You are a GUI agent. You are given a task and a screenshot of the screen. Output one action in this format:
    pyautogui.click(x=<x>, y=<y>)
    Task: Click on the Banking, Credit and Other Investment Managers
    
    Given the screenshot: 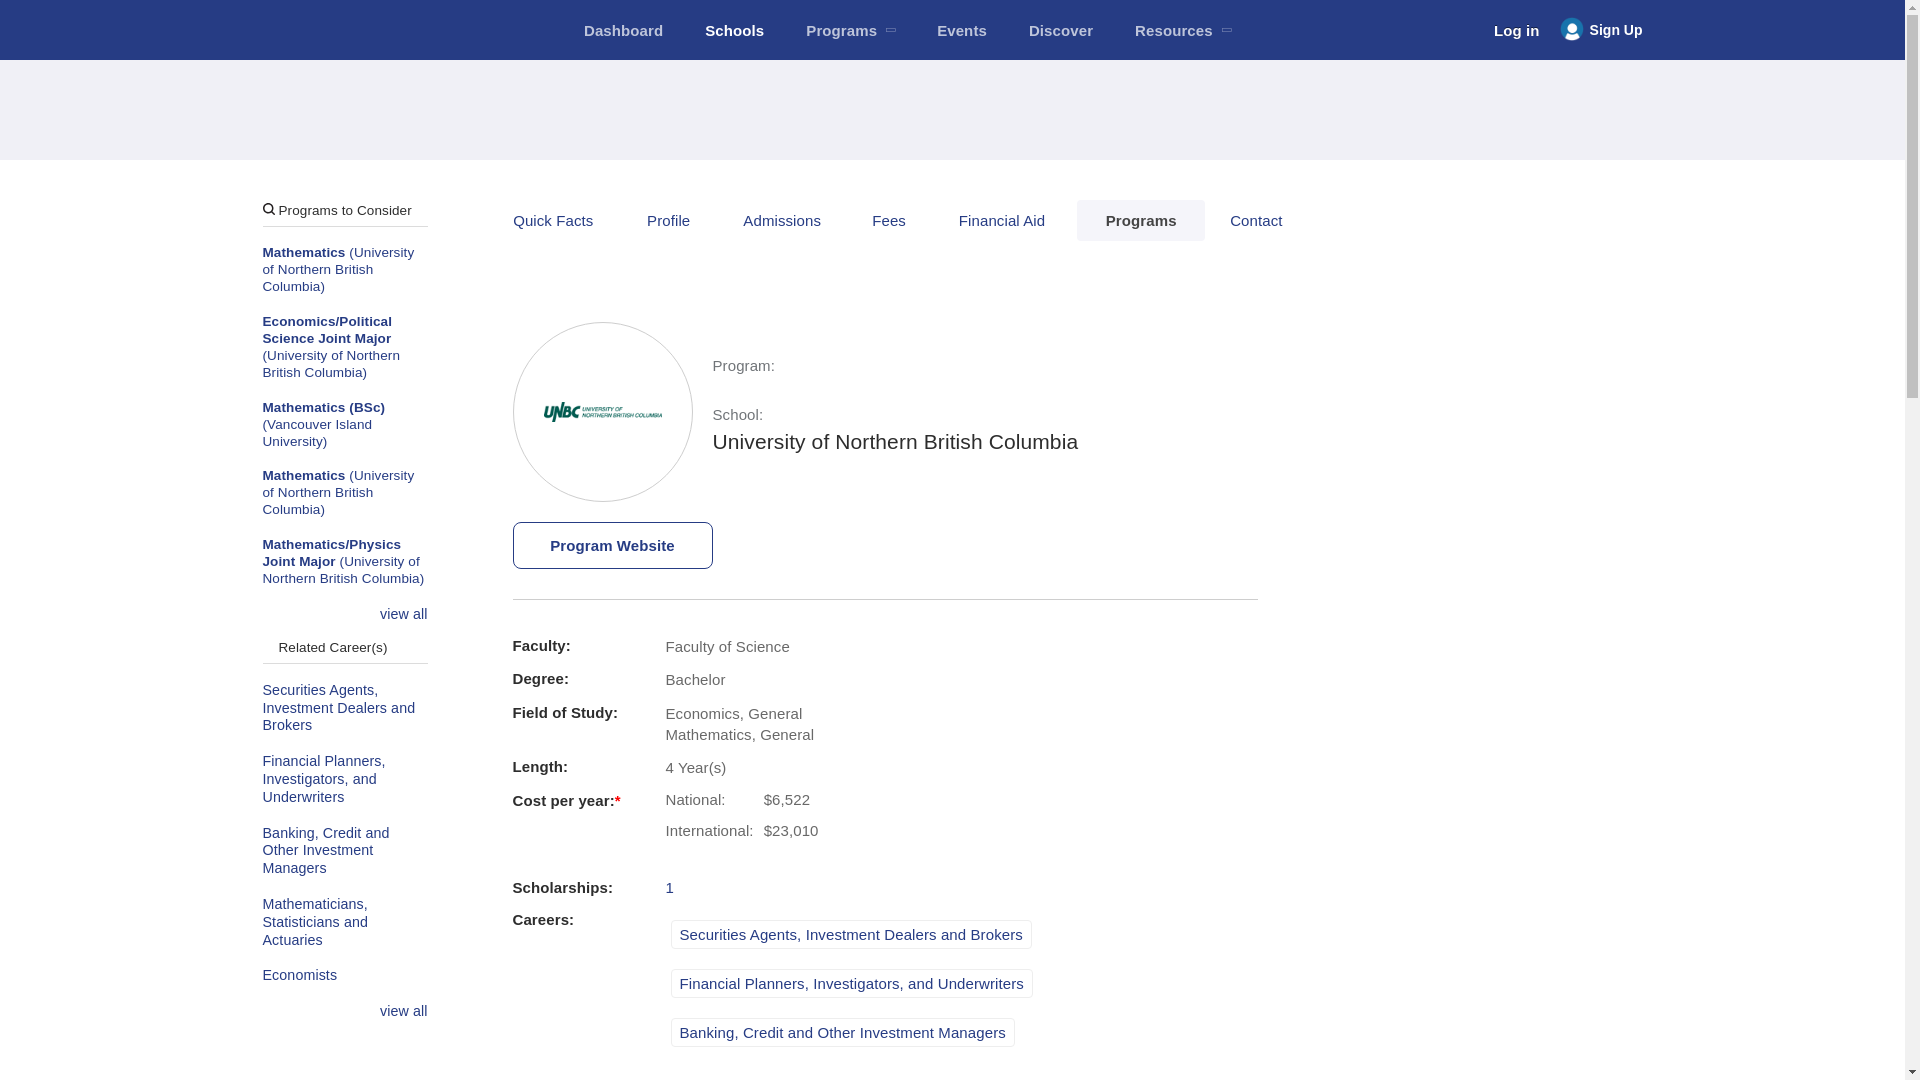 What is the action you would take?
    pyautogui.click(x=344, y=852)
    